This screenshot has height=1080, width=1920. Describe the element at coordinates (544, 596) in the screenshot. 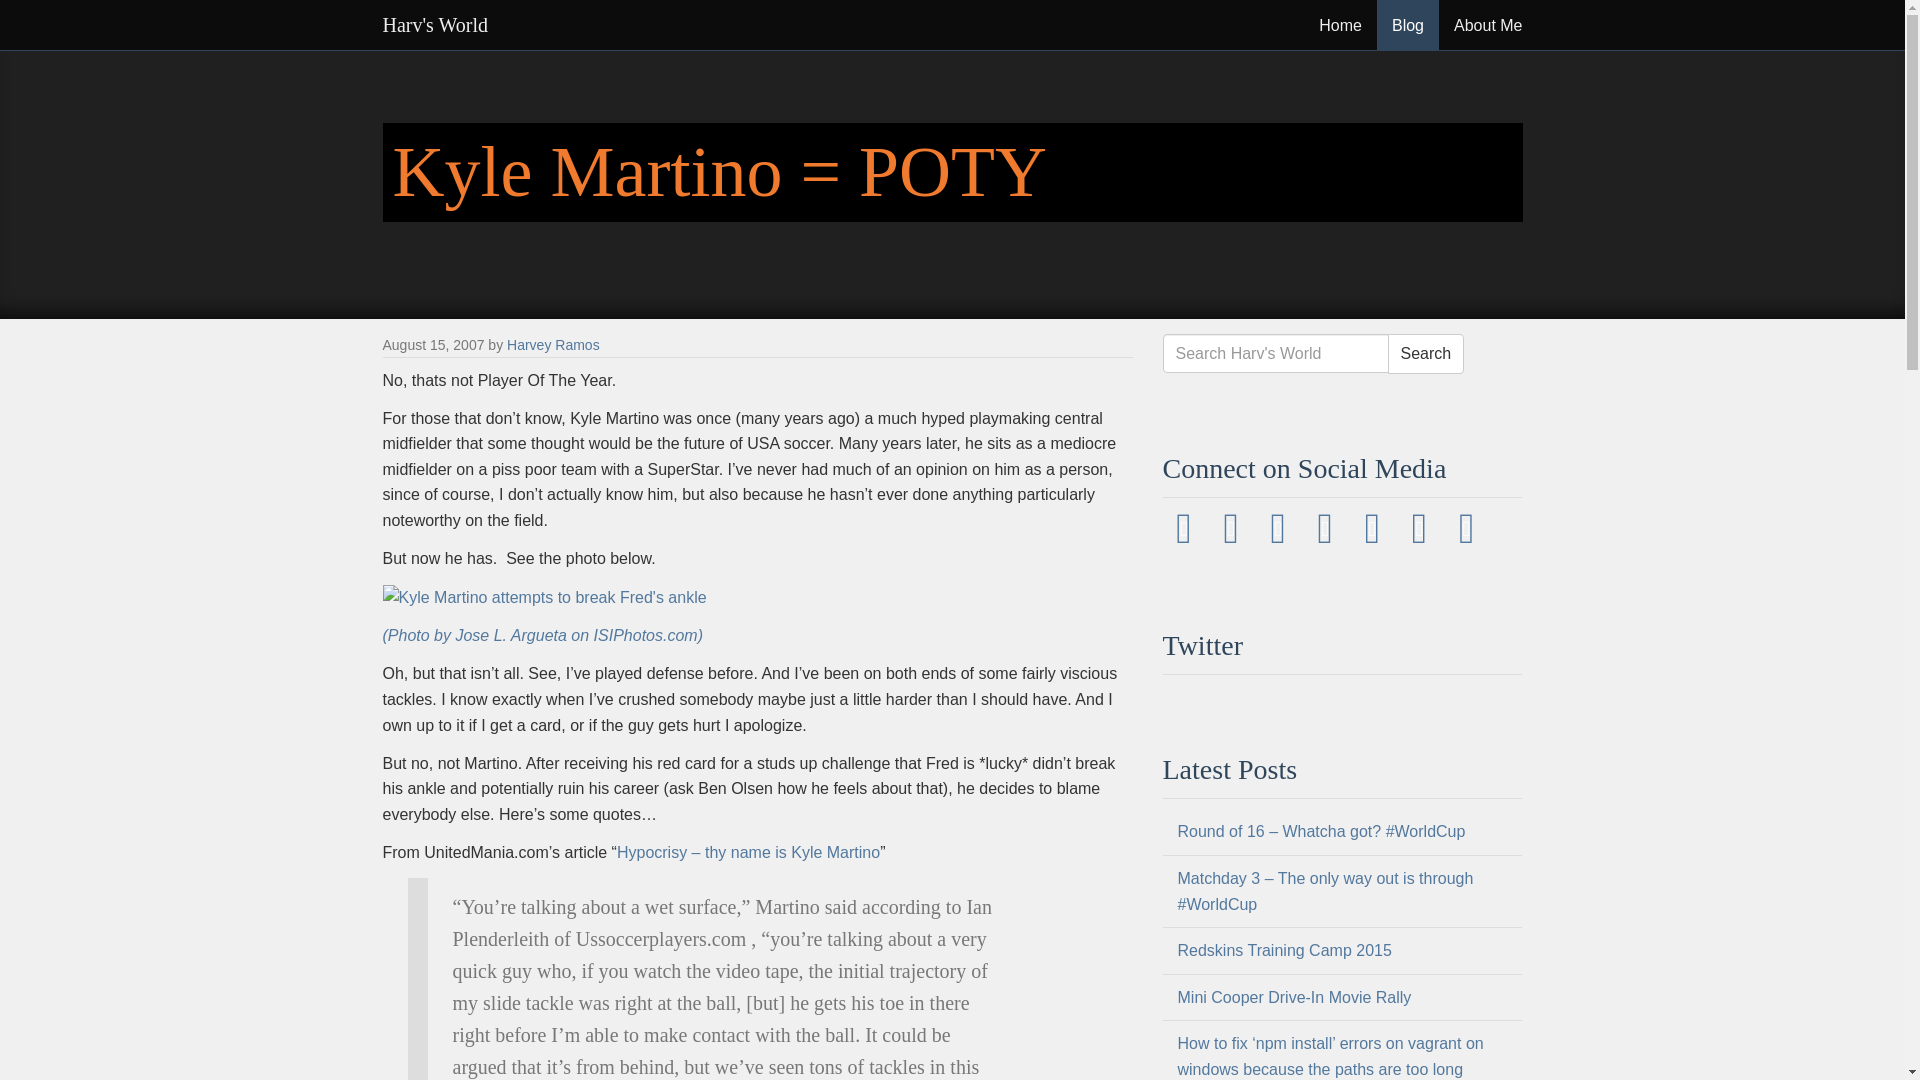

I see `link to ISIPhotos.com. Photo by Jose L. Argueta` at that location.